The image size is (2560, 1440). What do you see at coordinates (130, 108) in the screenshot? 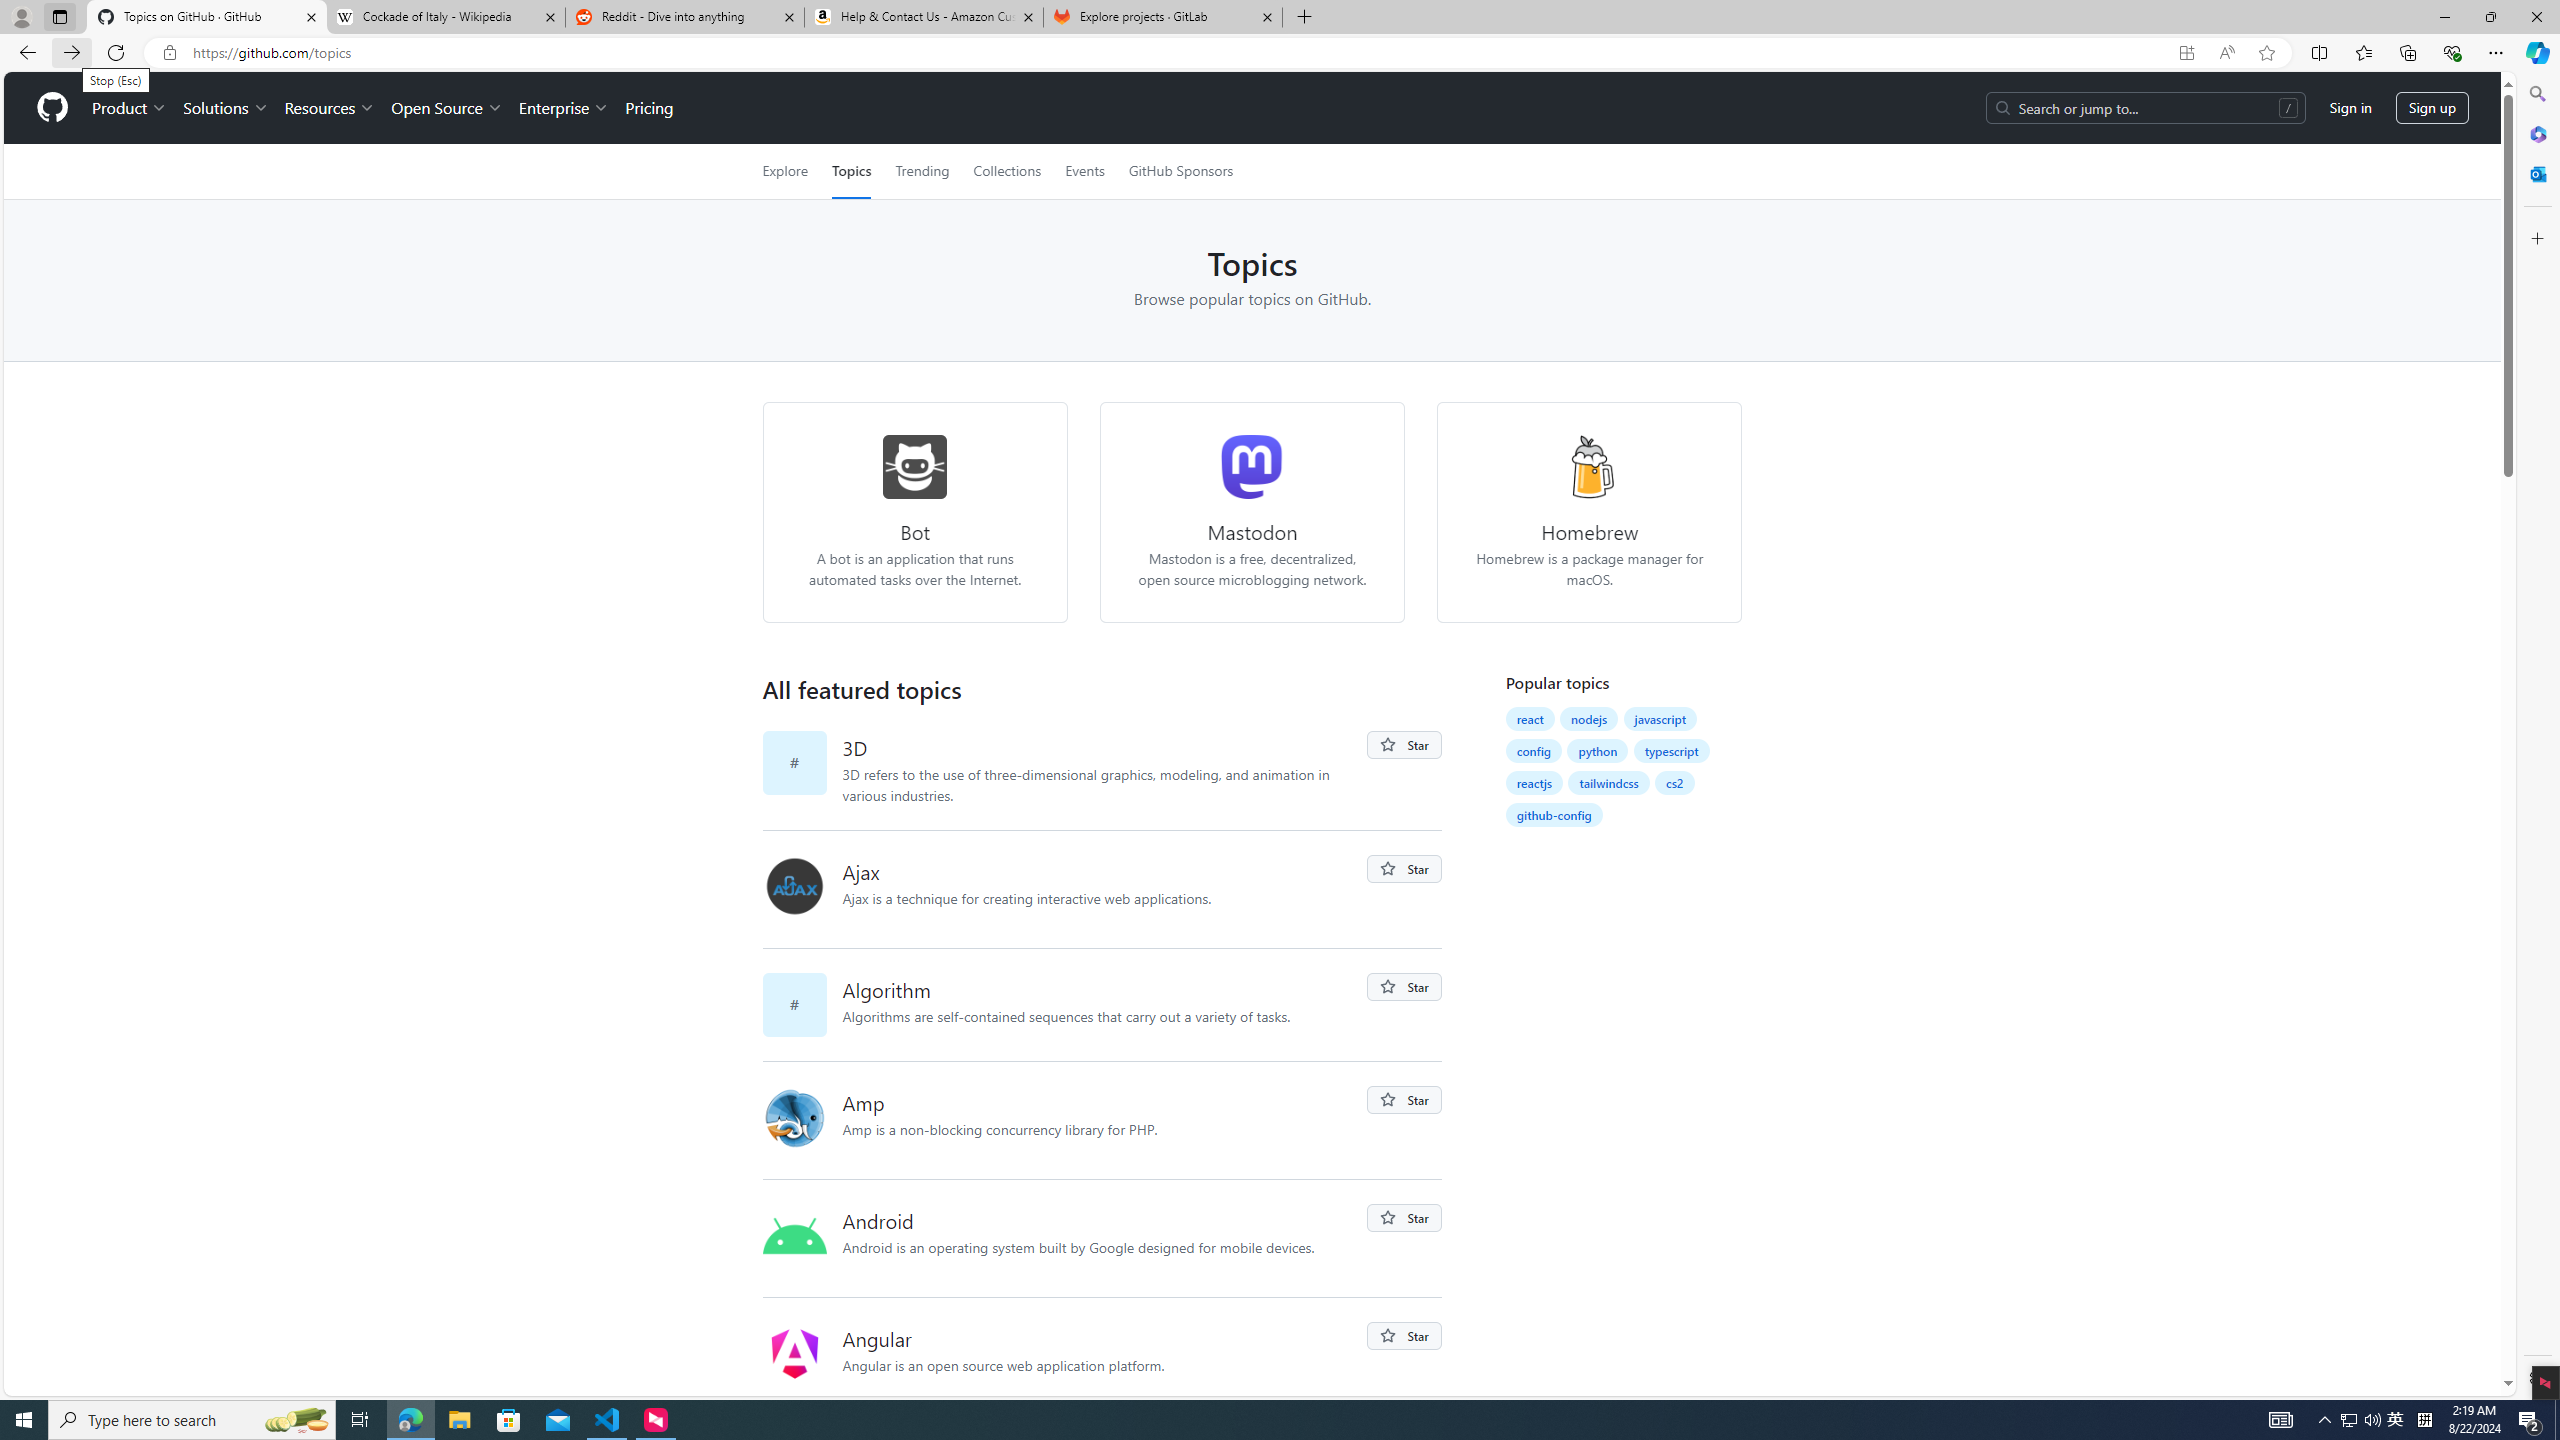
I see `Product` at bounding box center [130, 108].